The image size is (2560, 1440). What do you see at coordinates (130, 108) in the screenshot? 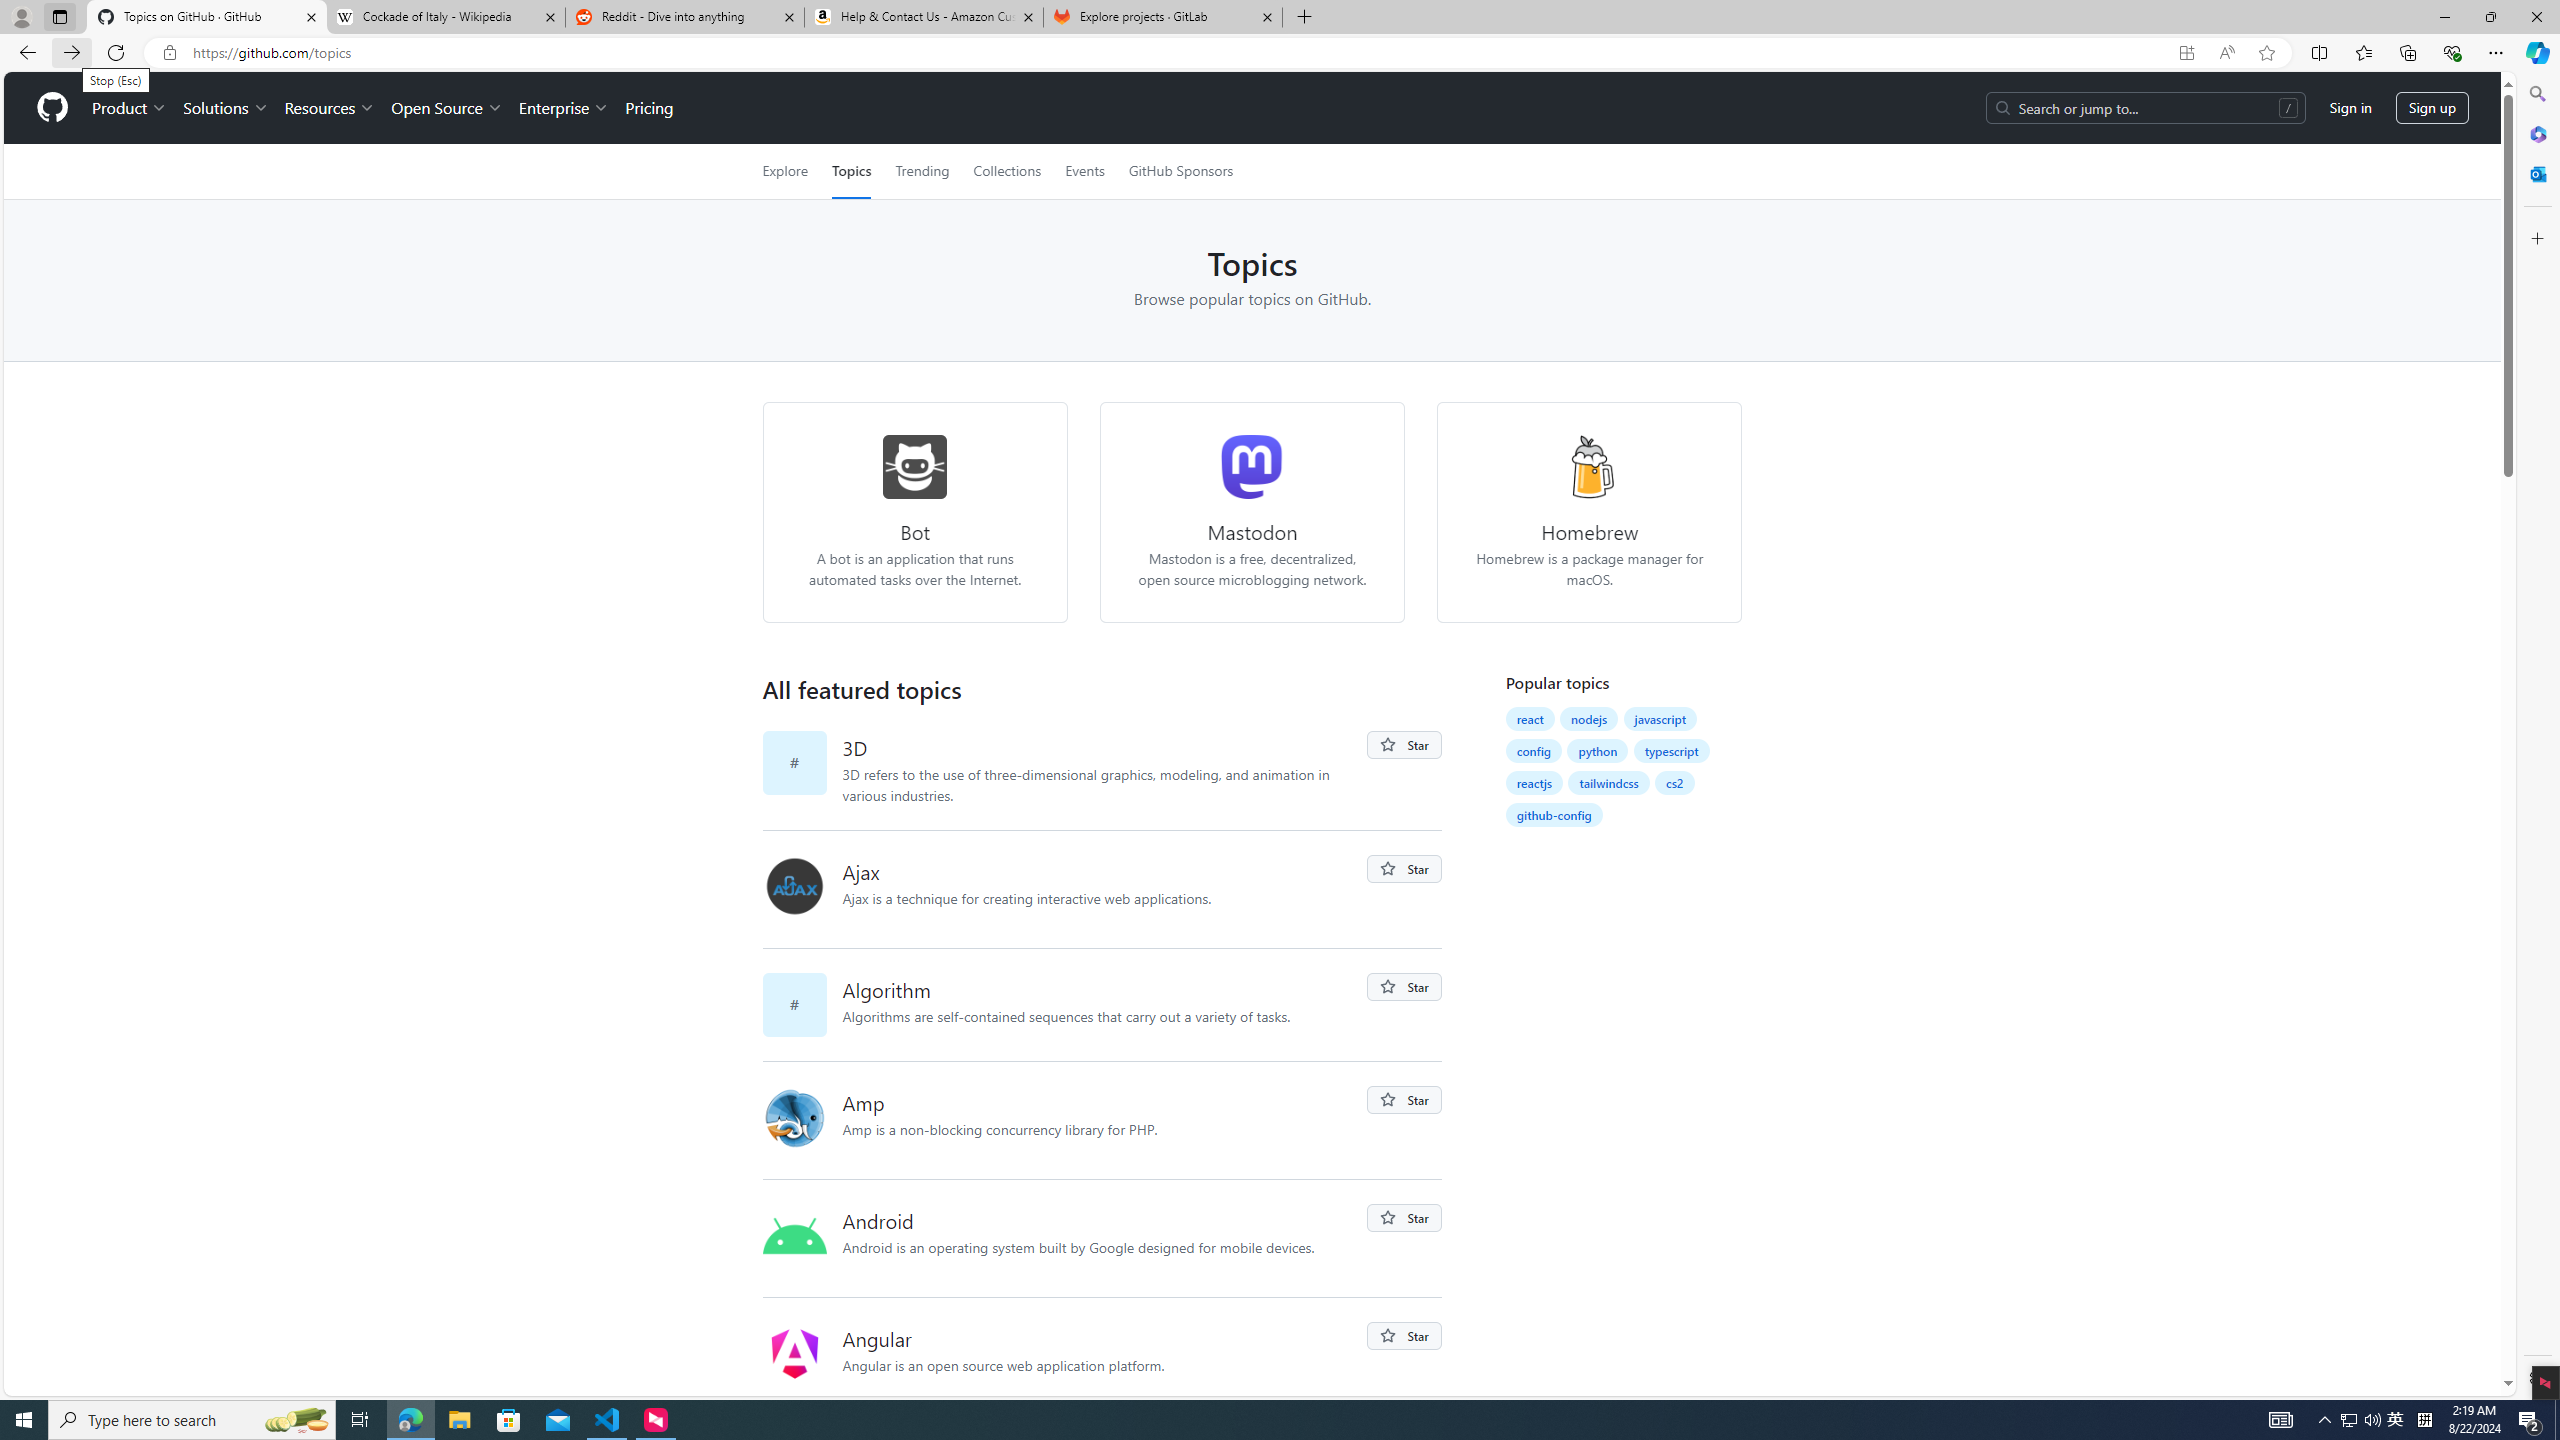
I see `Product` at bounding box center [130, 108].